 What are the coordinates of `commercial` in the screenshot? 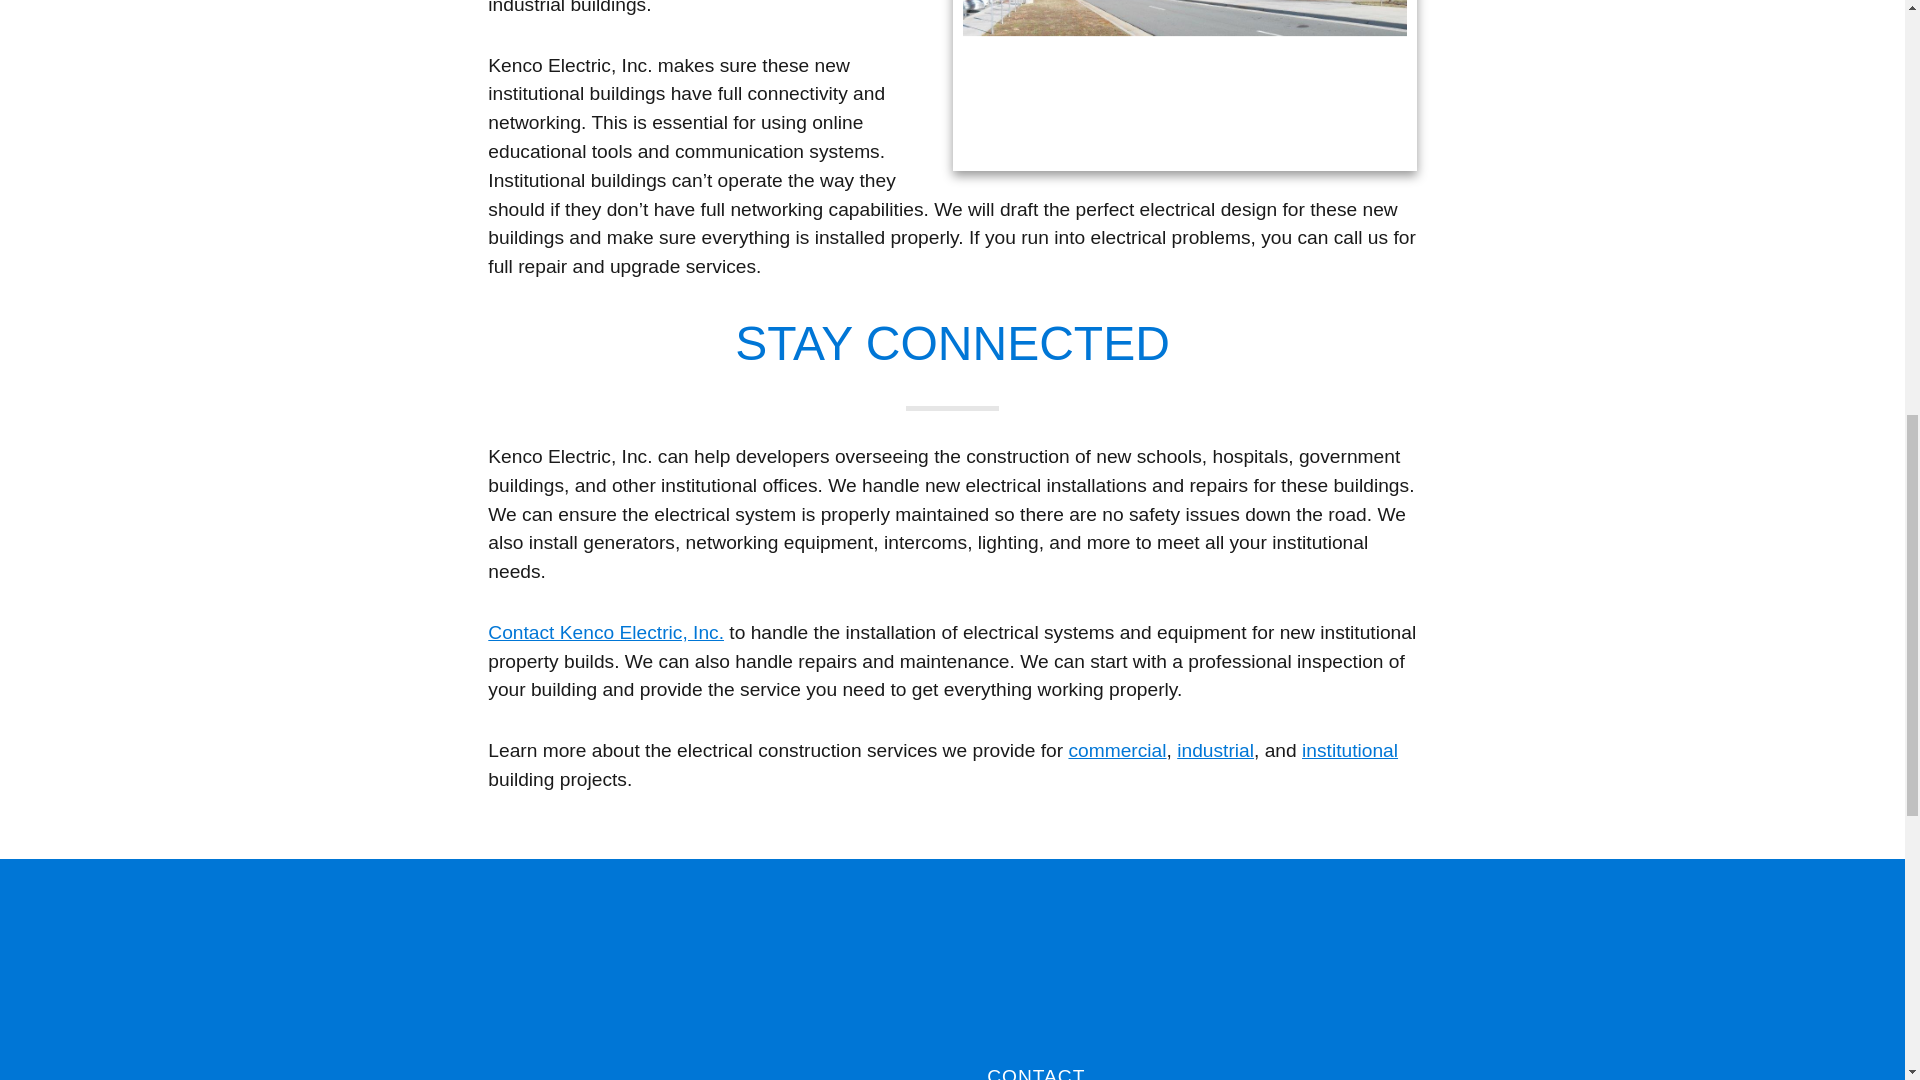 It's located at (1116, 750).